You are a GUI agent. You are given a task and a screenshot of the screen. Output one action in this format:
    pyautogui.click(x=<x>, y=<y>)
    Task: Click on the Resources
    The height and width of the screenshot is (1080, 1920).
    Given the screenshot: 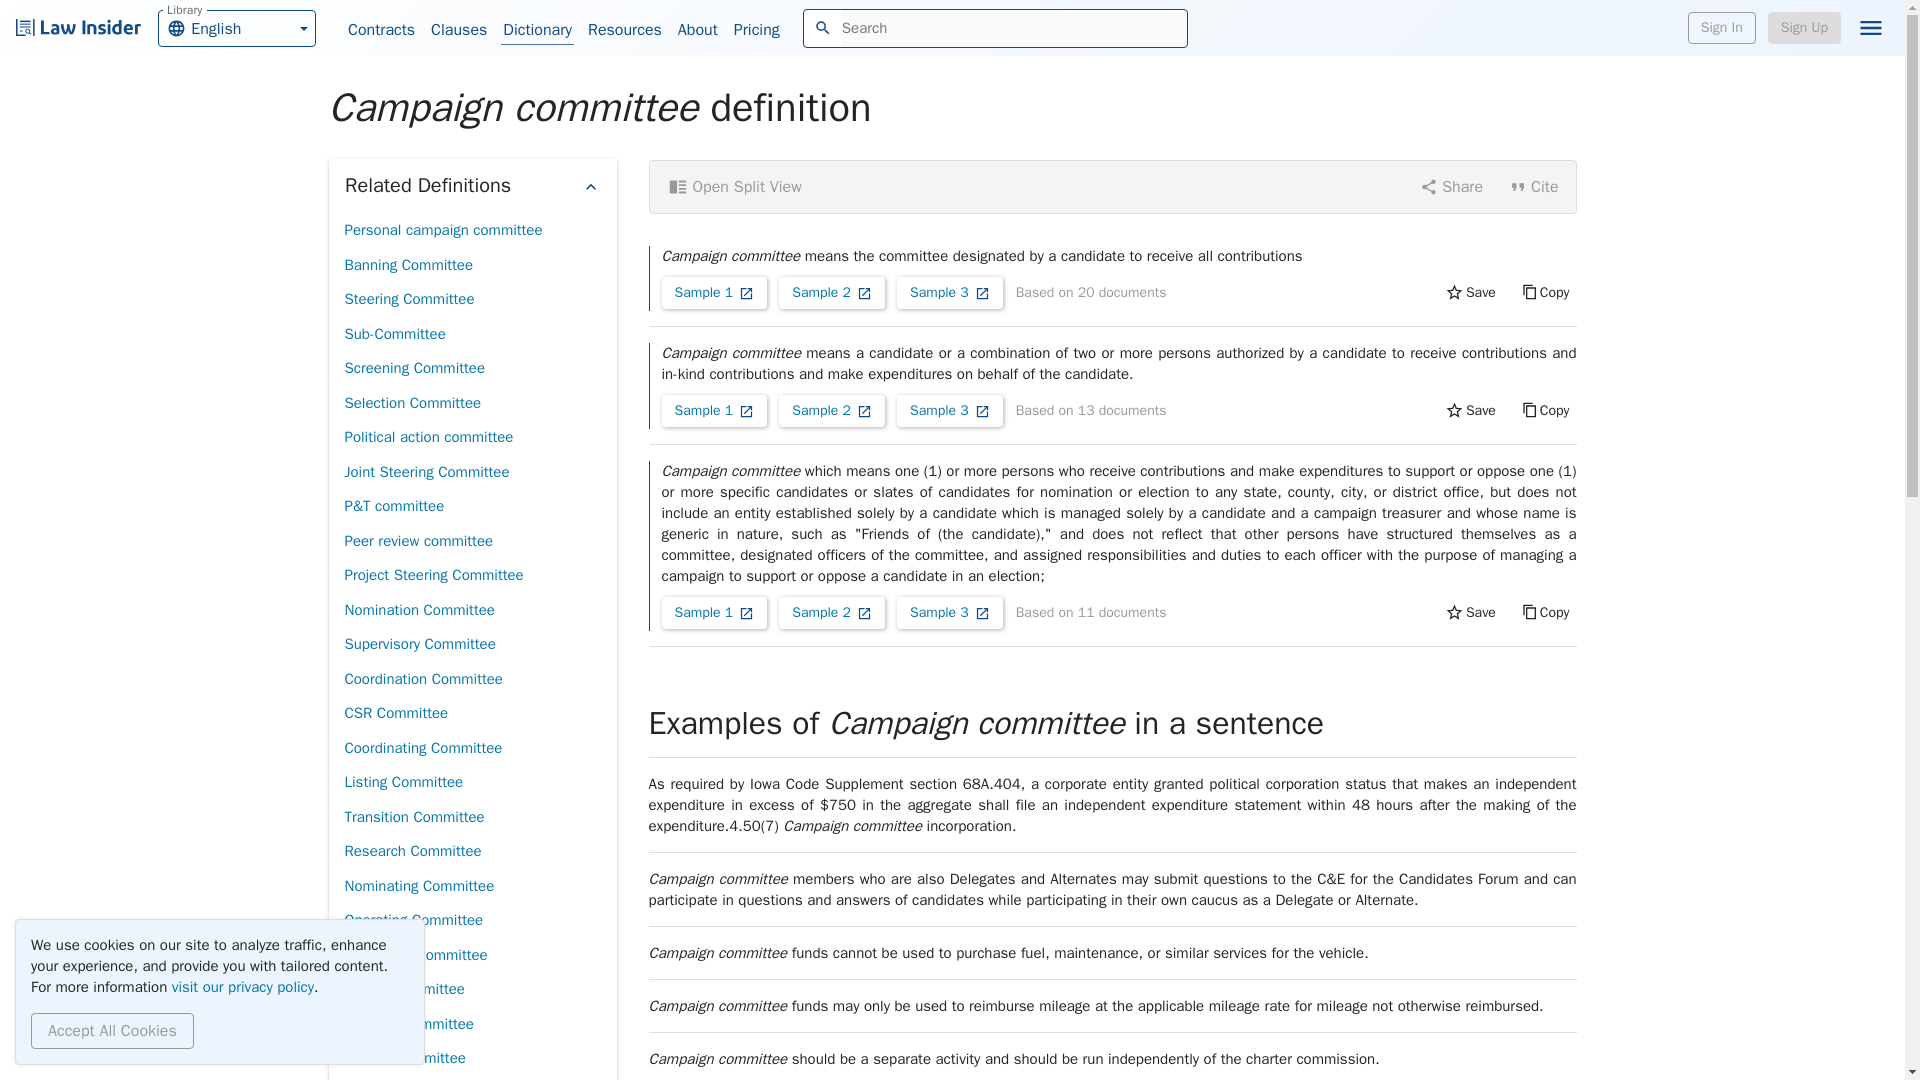 What is the action you would take?
    pyautogui.click(x=1722, y=28)
    